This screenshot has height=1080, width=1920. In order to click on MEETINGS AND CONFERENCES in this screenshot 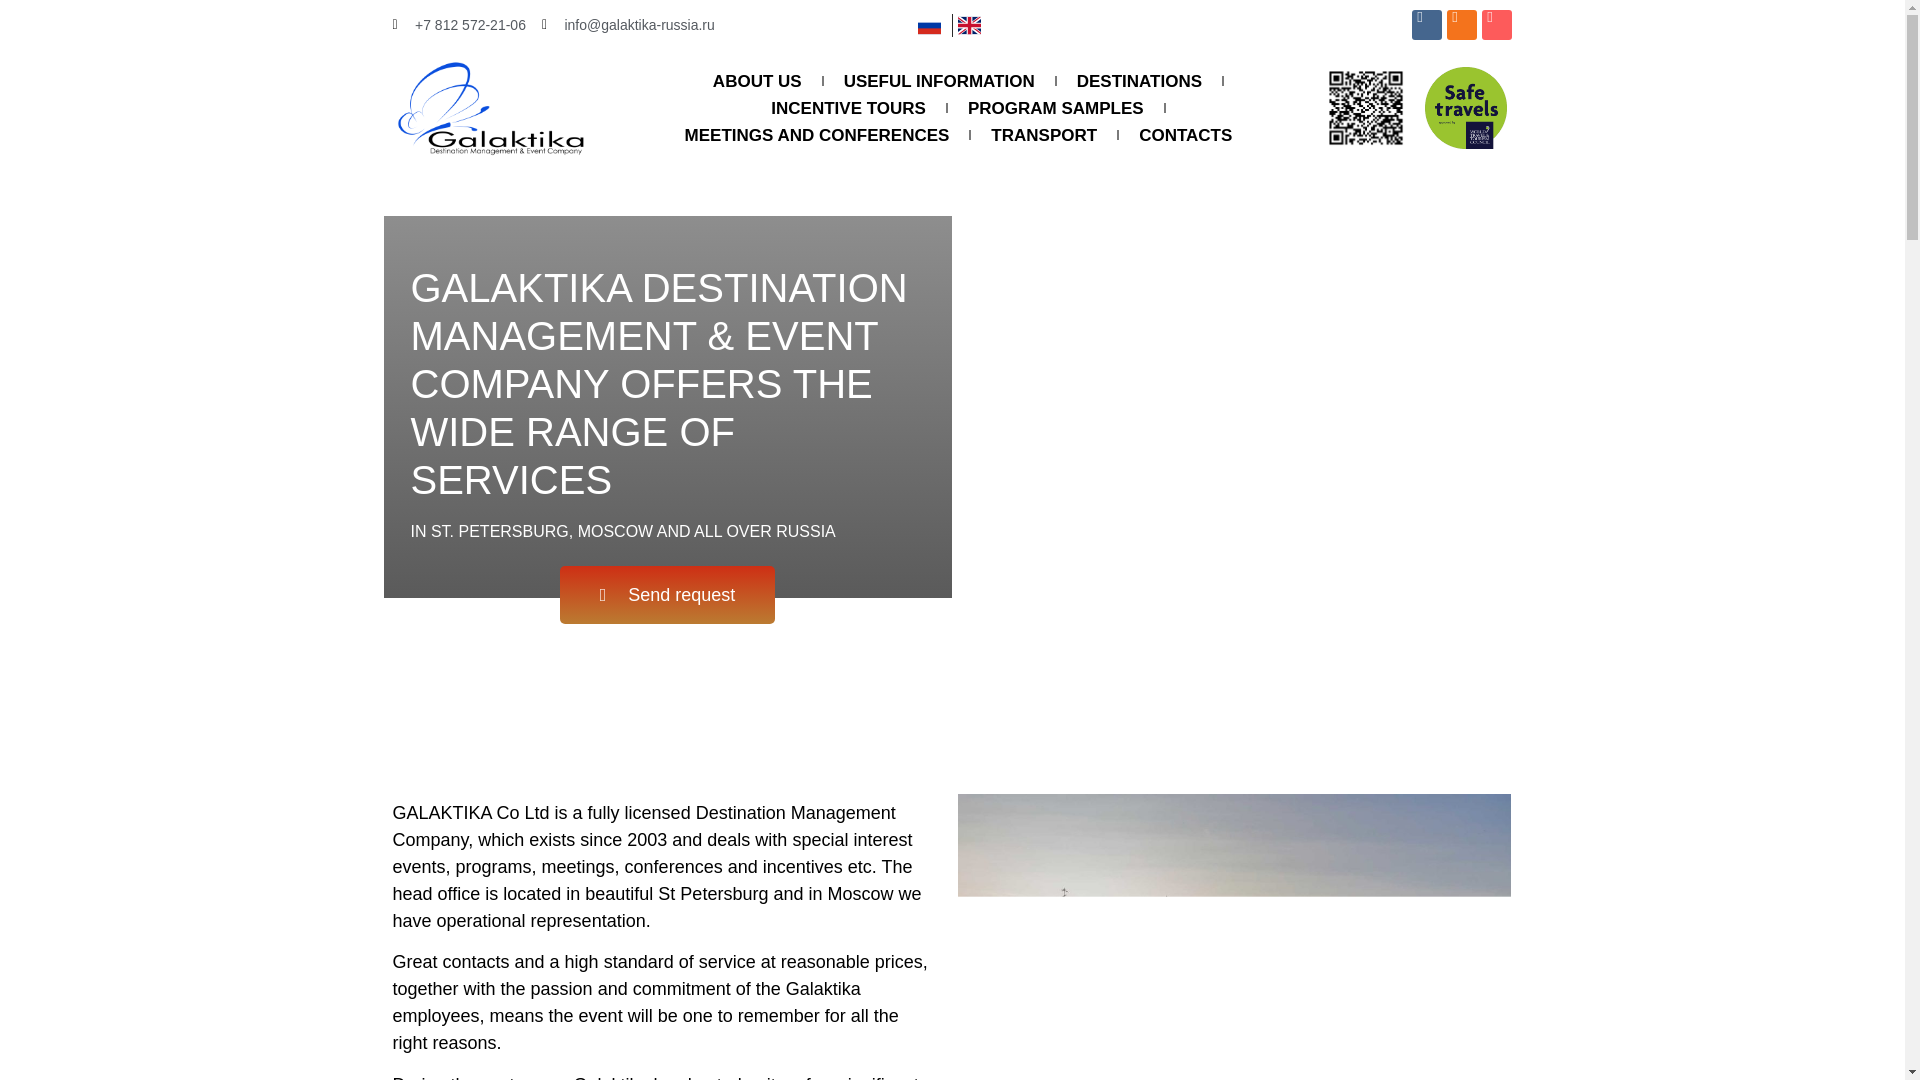, I will do `click(816, 136)`.